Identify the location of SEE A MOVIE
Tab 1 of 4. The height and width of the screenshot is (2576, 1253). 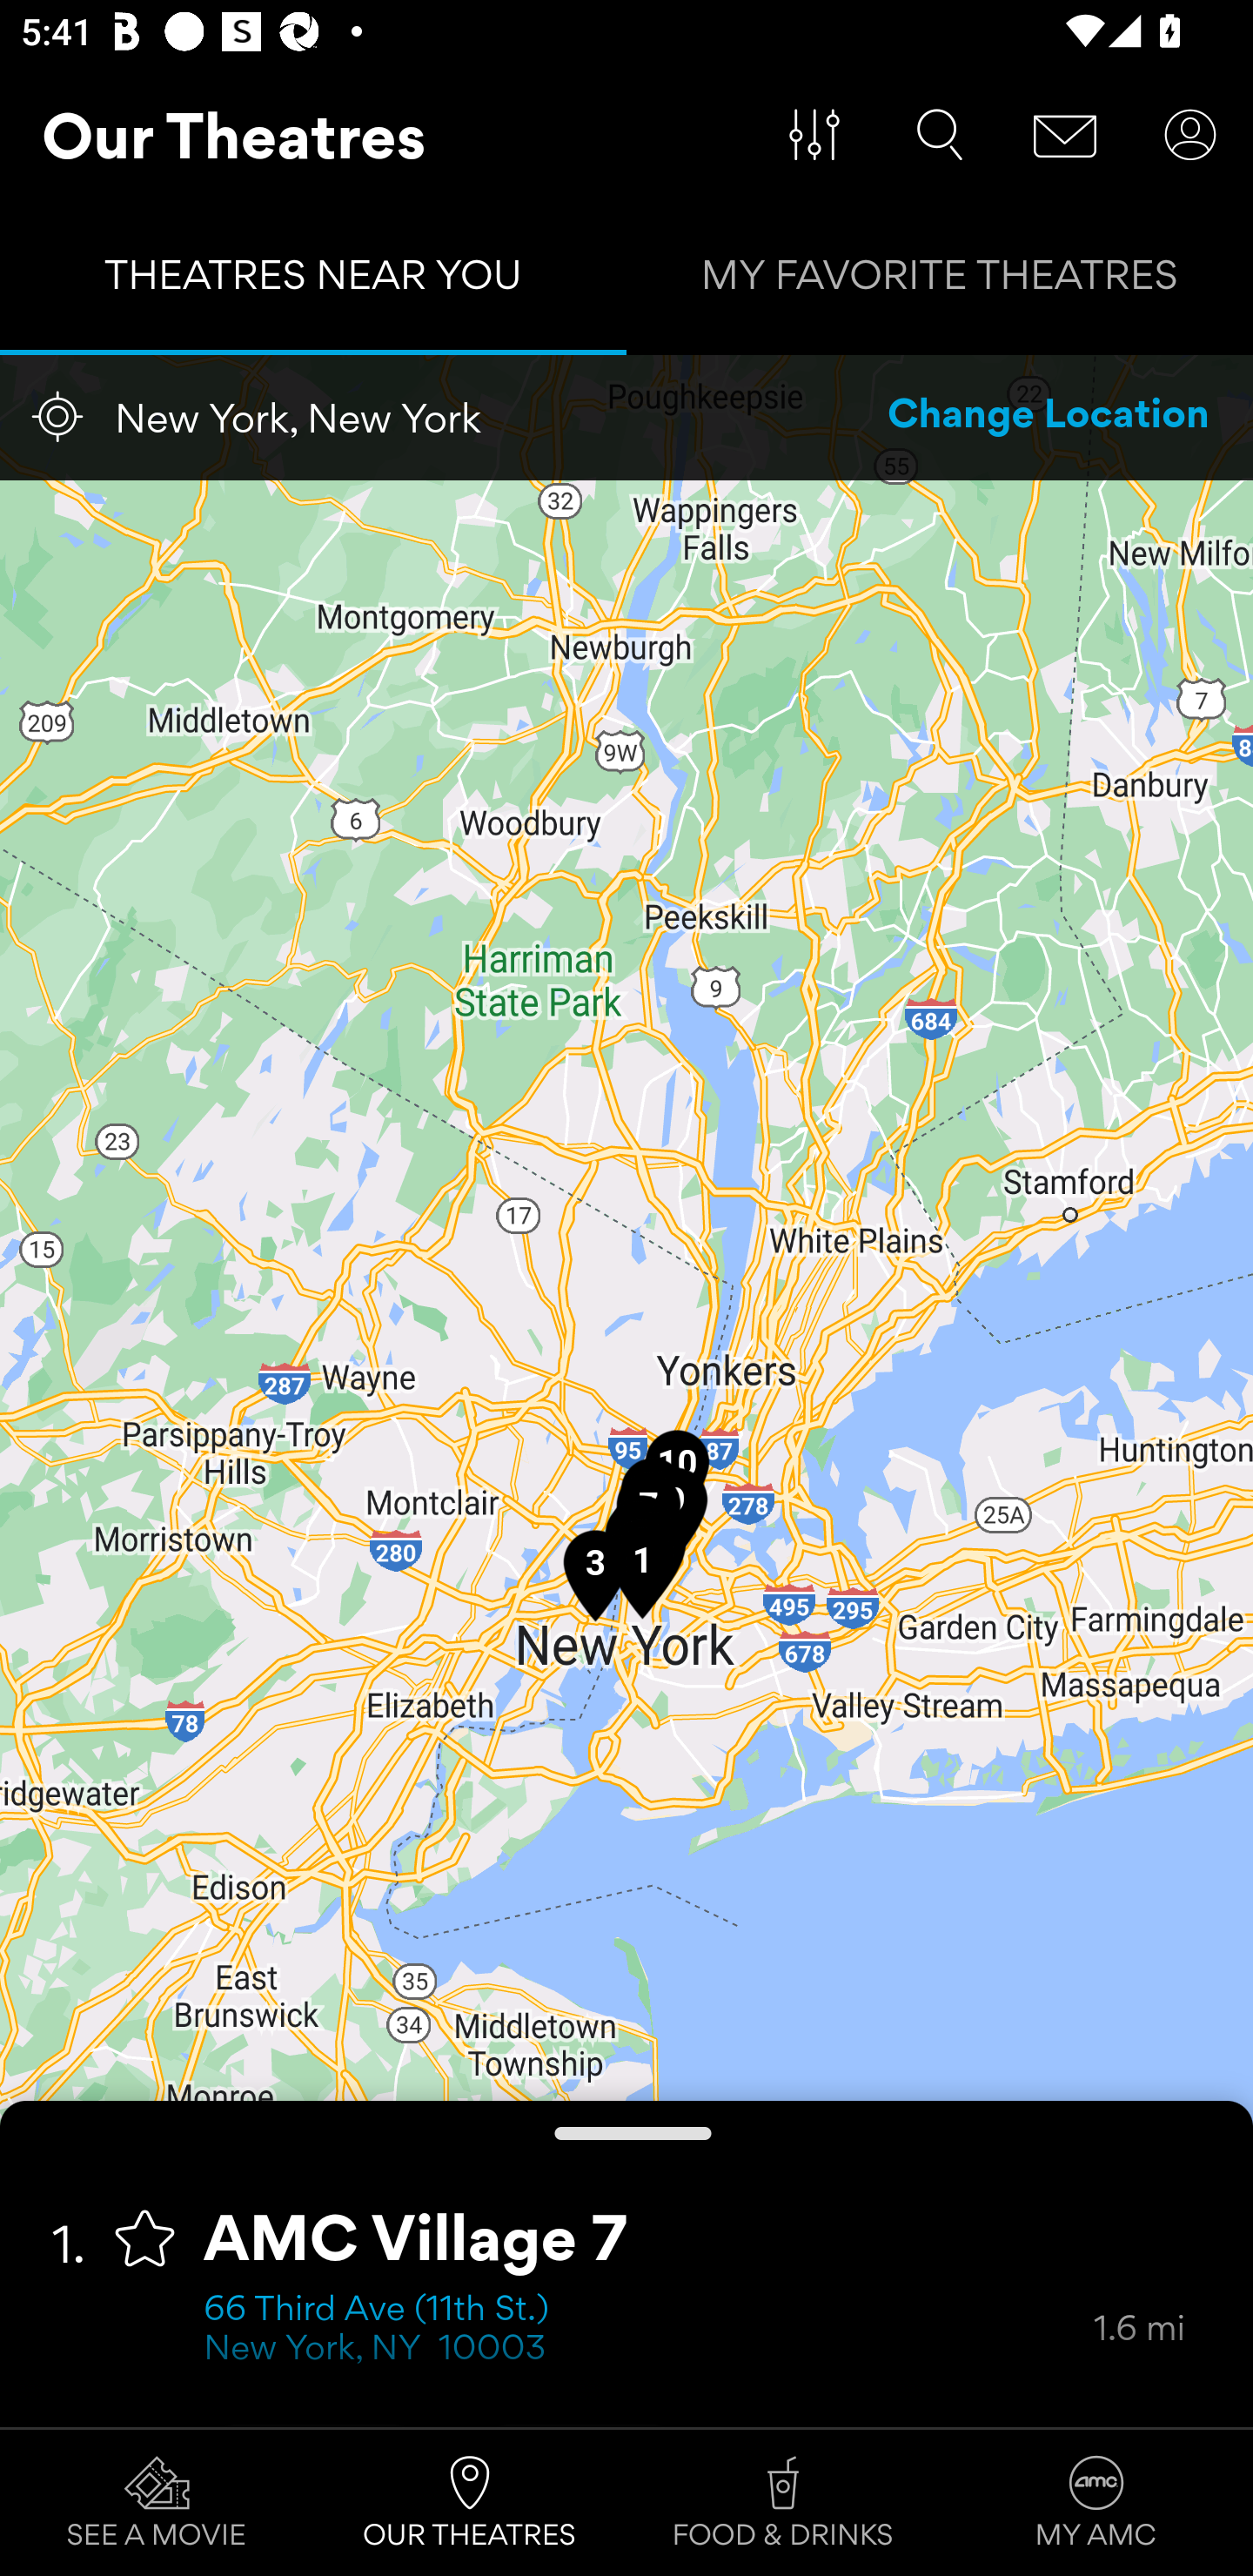
(157, 2503).